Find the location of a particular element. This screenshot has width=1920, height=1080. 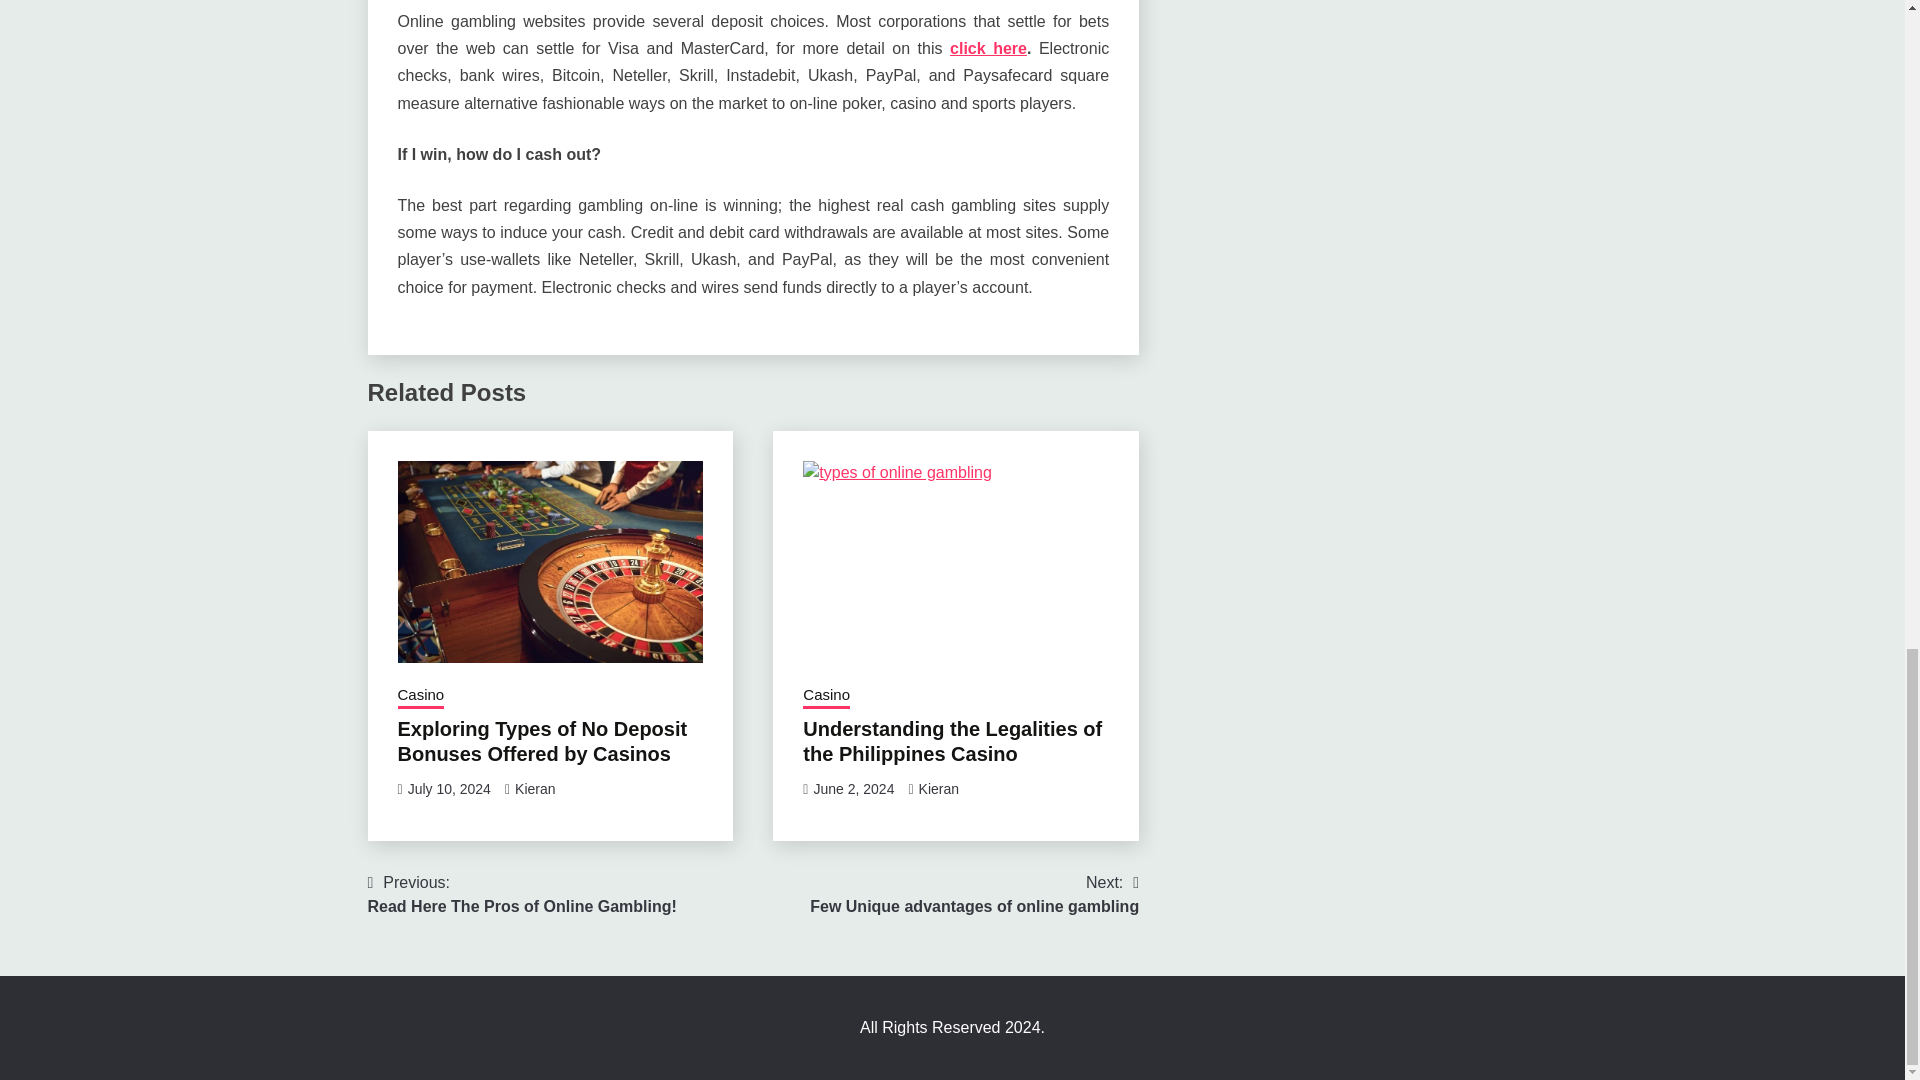

Kieran is located at coordinates (826, 696).